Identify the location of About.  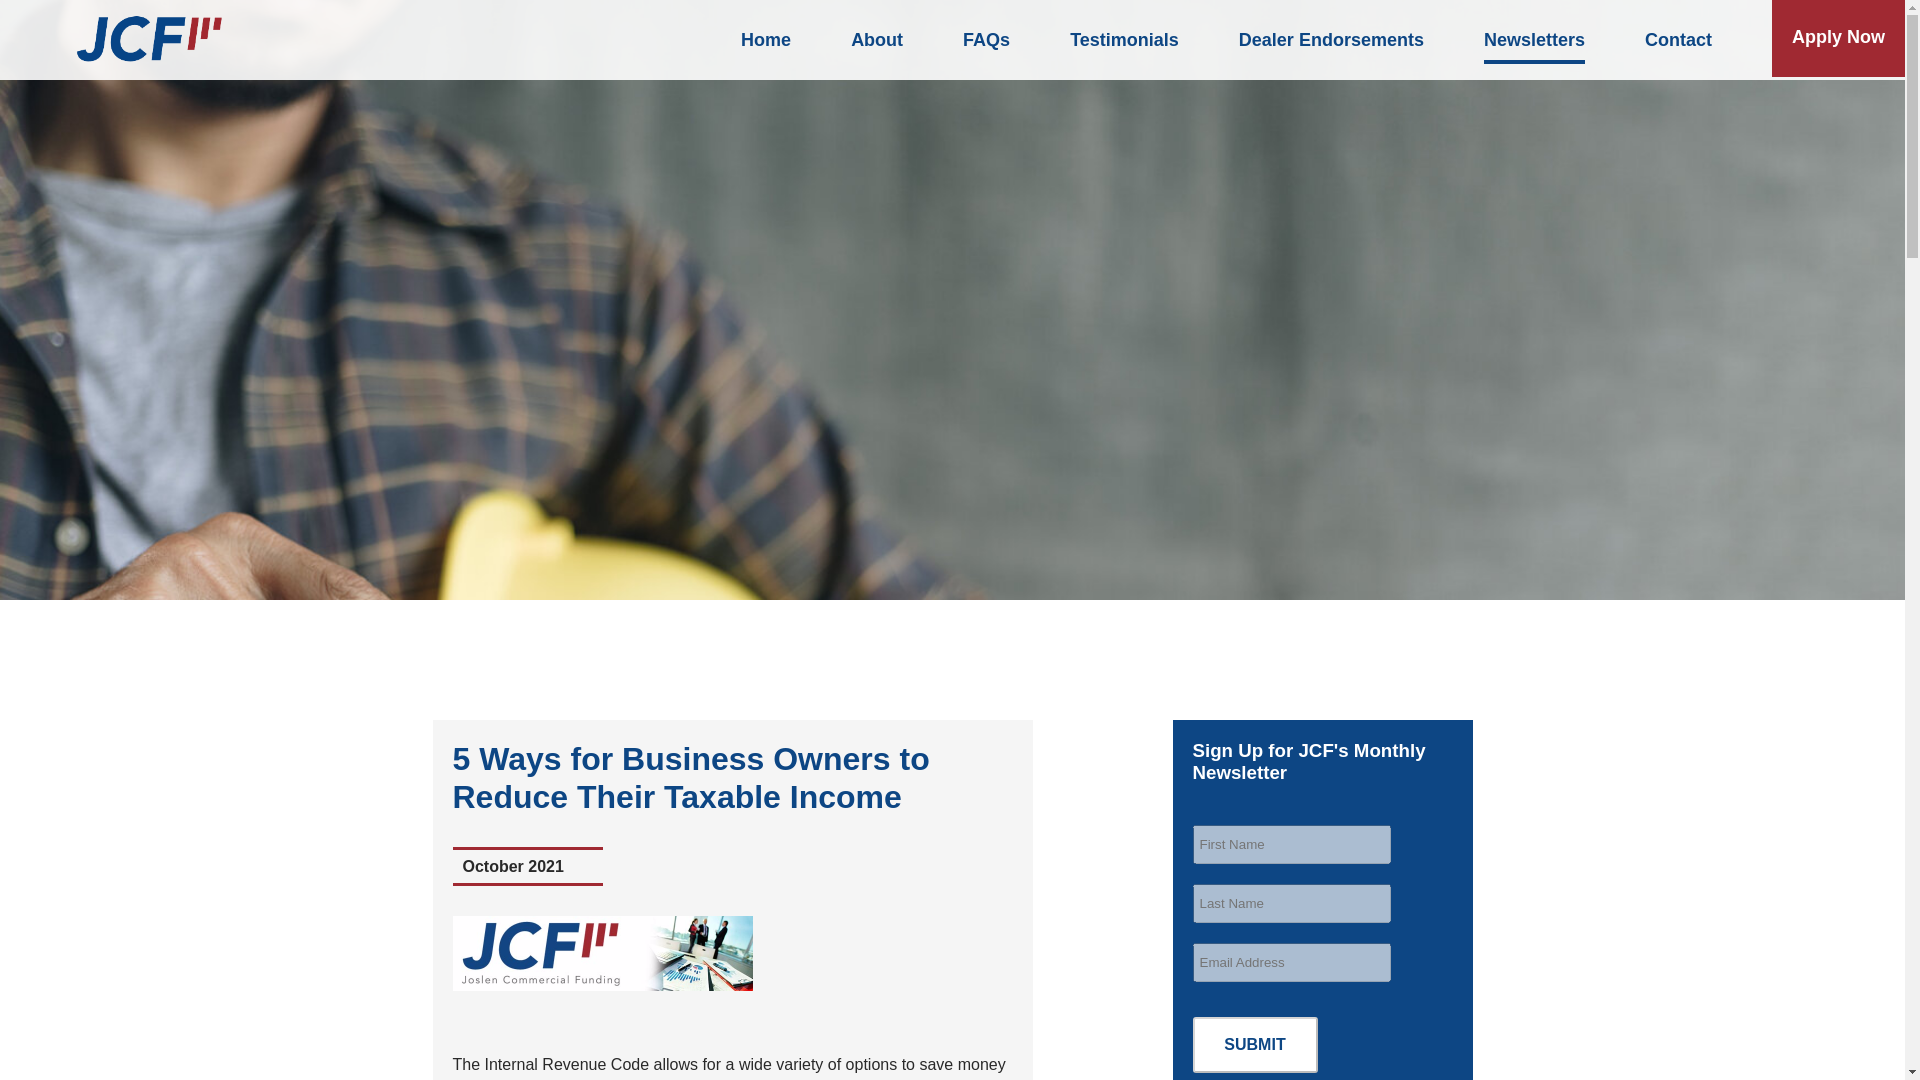
(876, 40).